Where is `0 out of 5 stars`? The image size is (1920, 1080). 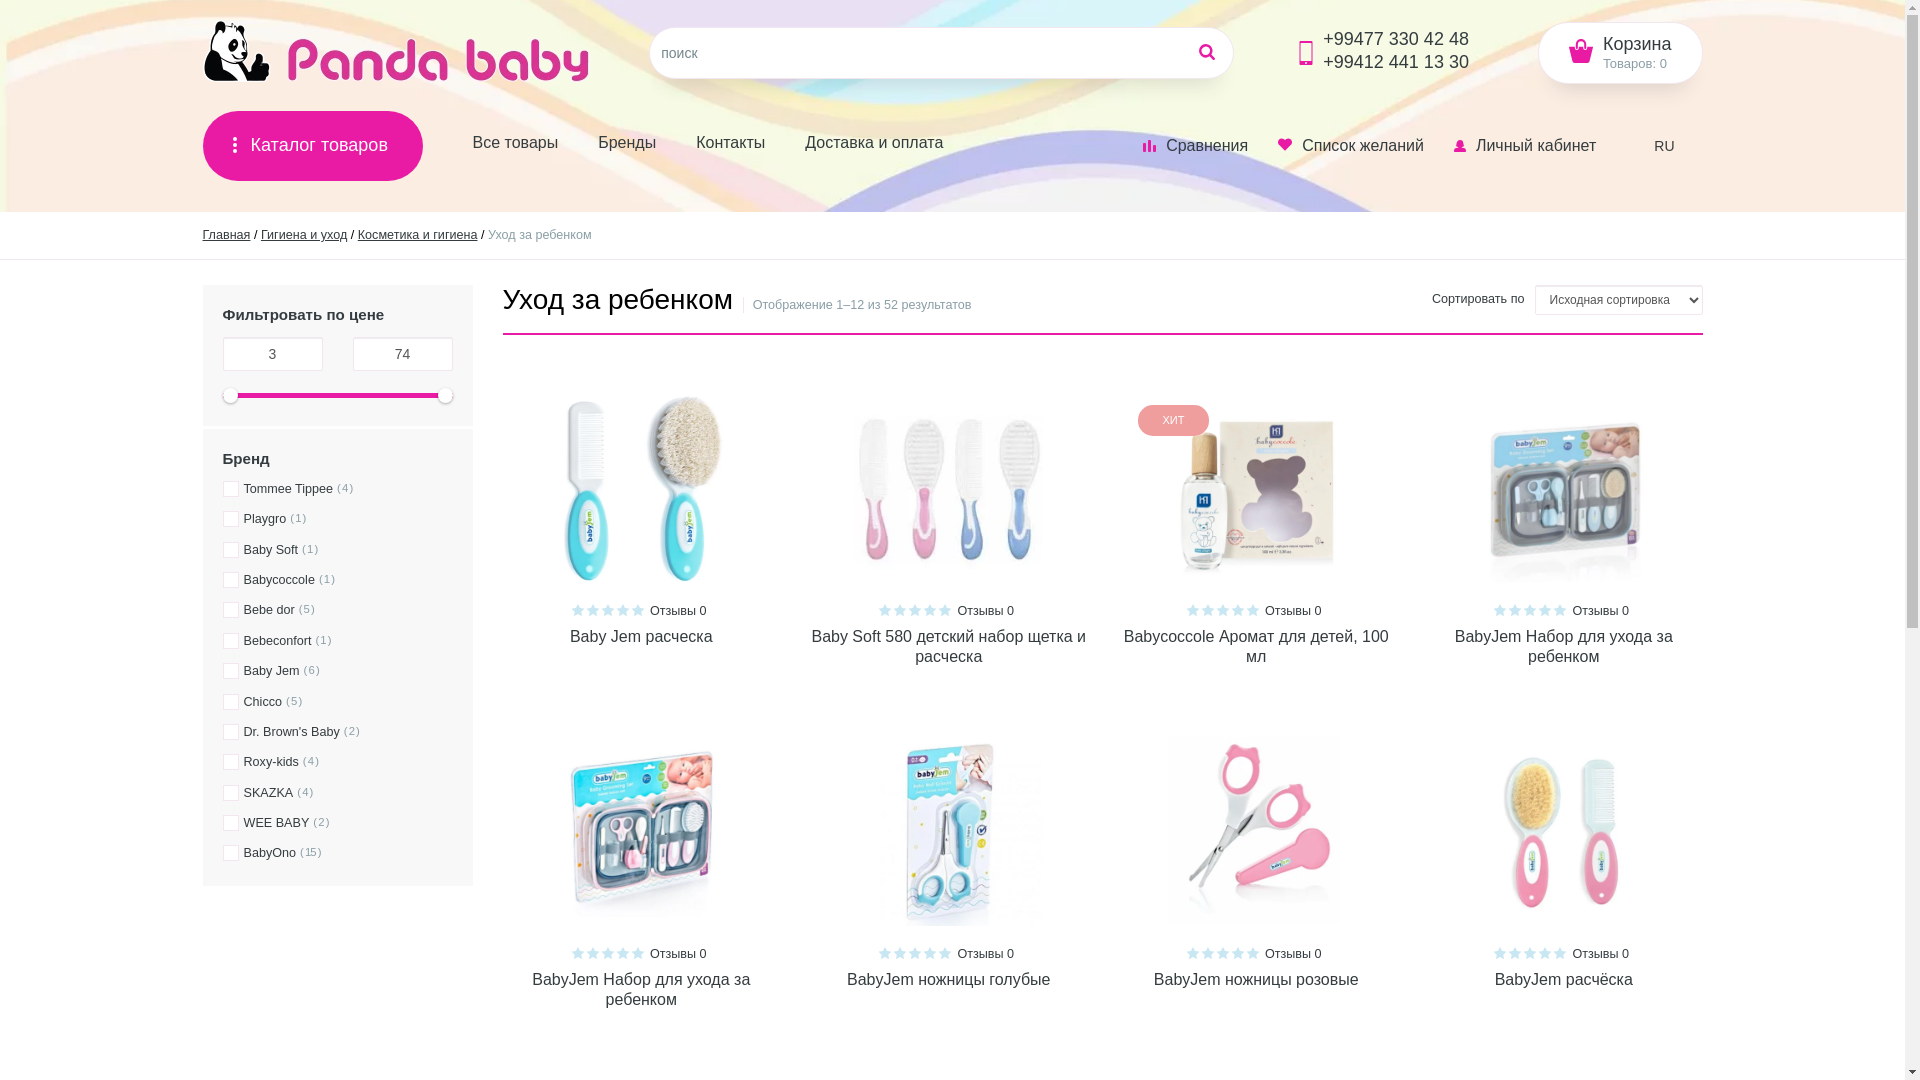
0 out of 5 stars is located at coordinates (638, 610).